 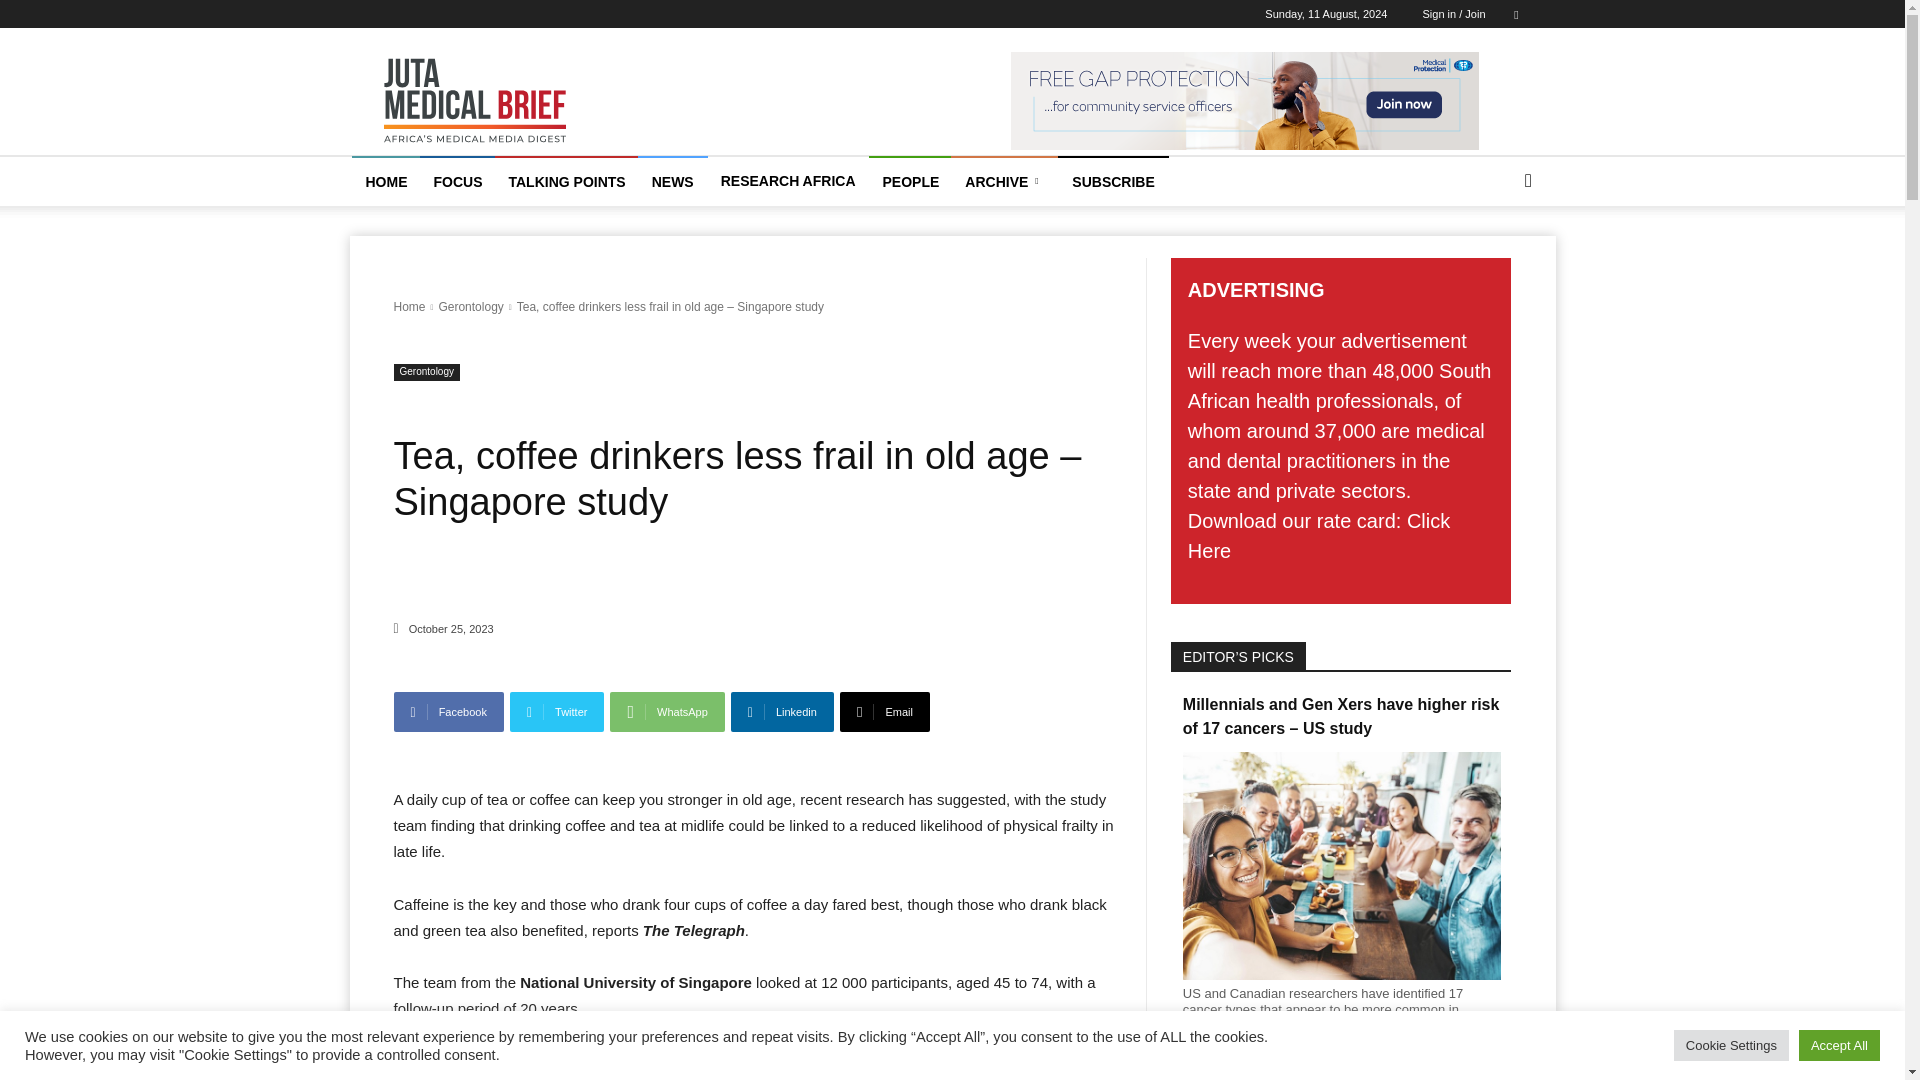 I want to click on RESEARCH AFRICA, so click(x=788, y=180).